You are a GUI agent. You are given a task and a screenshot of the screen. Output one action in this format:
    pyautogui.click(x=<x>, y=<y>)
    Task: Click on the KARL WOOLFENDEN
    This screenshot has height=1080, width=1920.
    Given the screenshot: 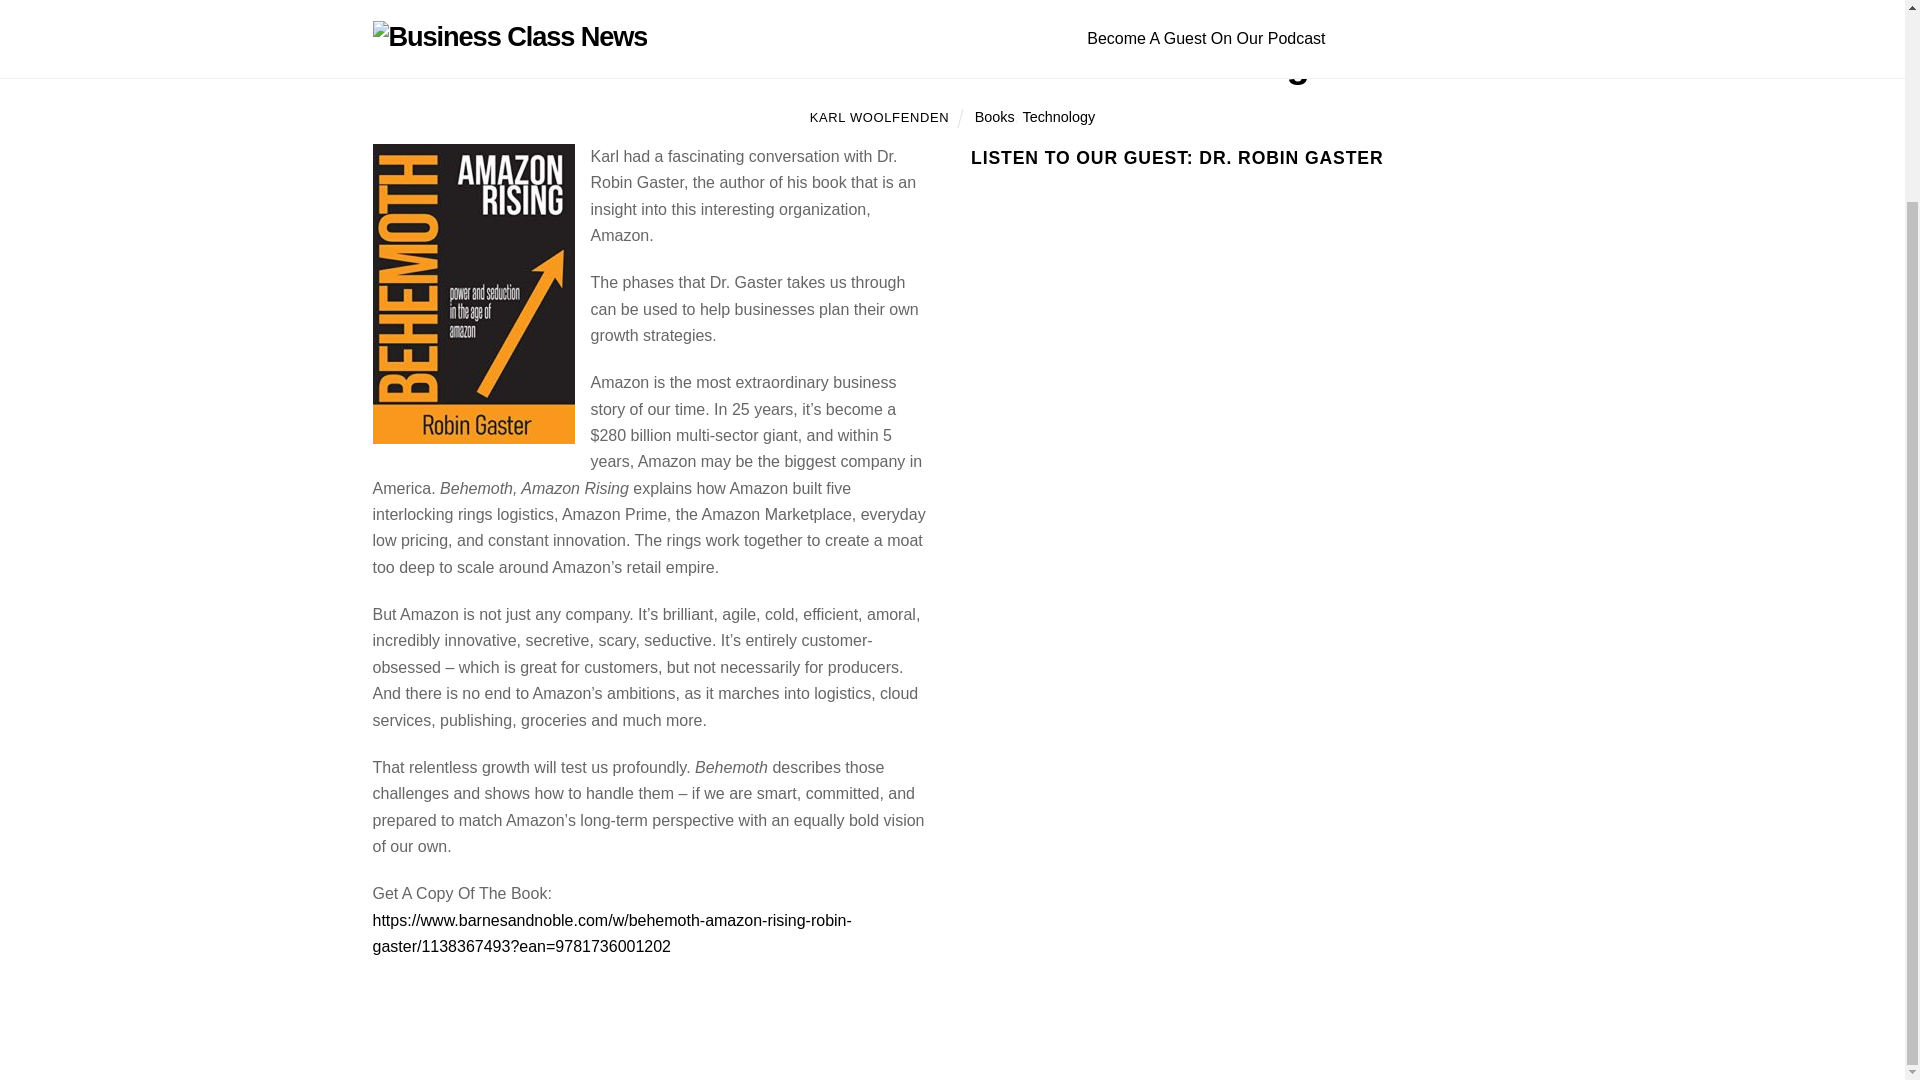 What is the action you would take?
    pyautogui.click(x=880, y=118)
    